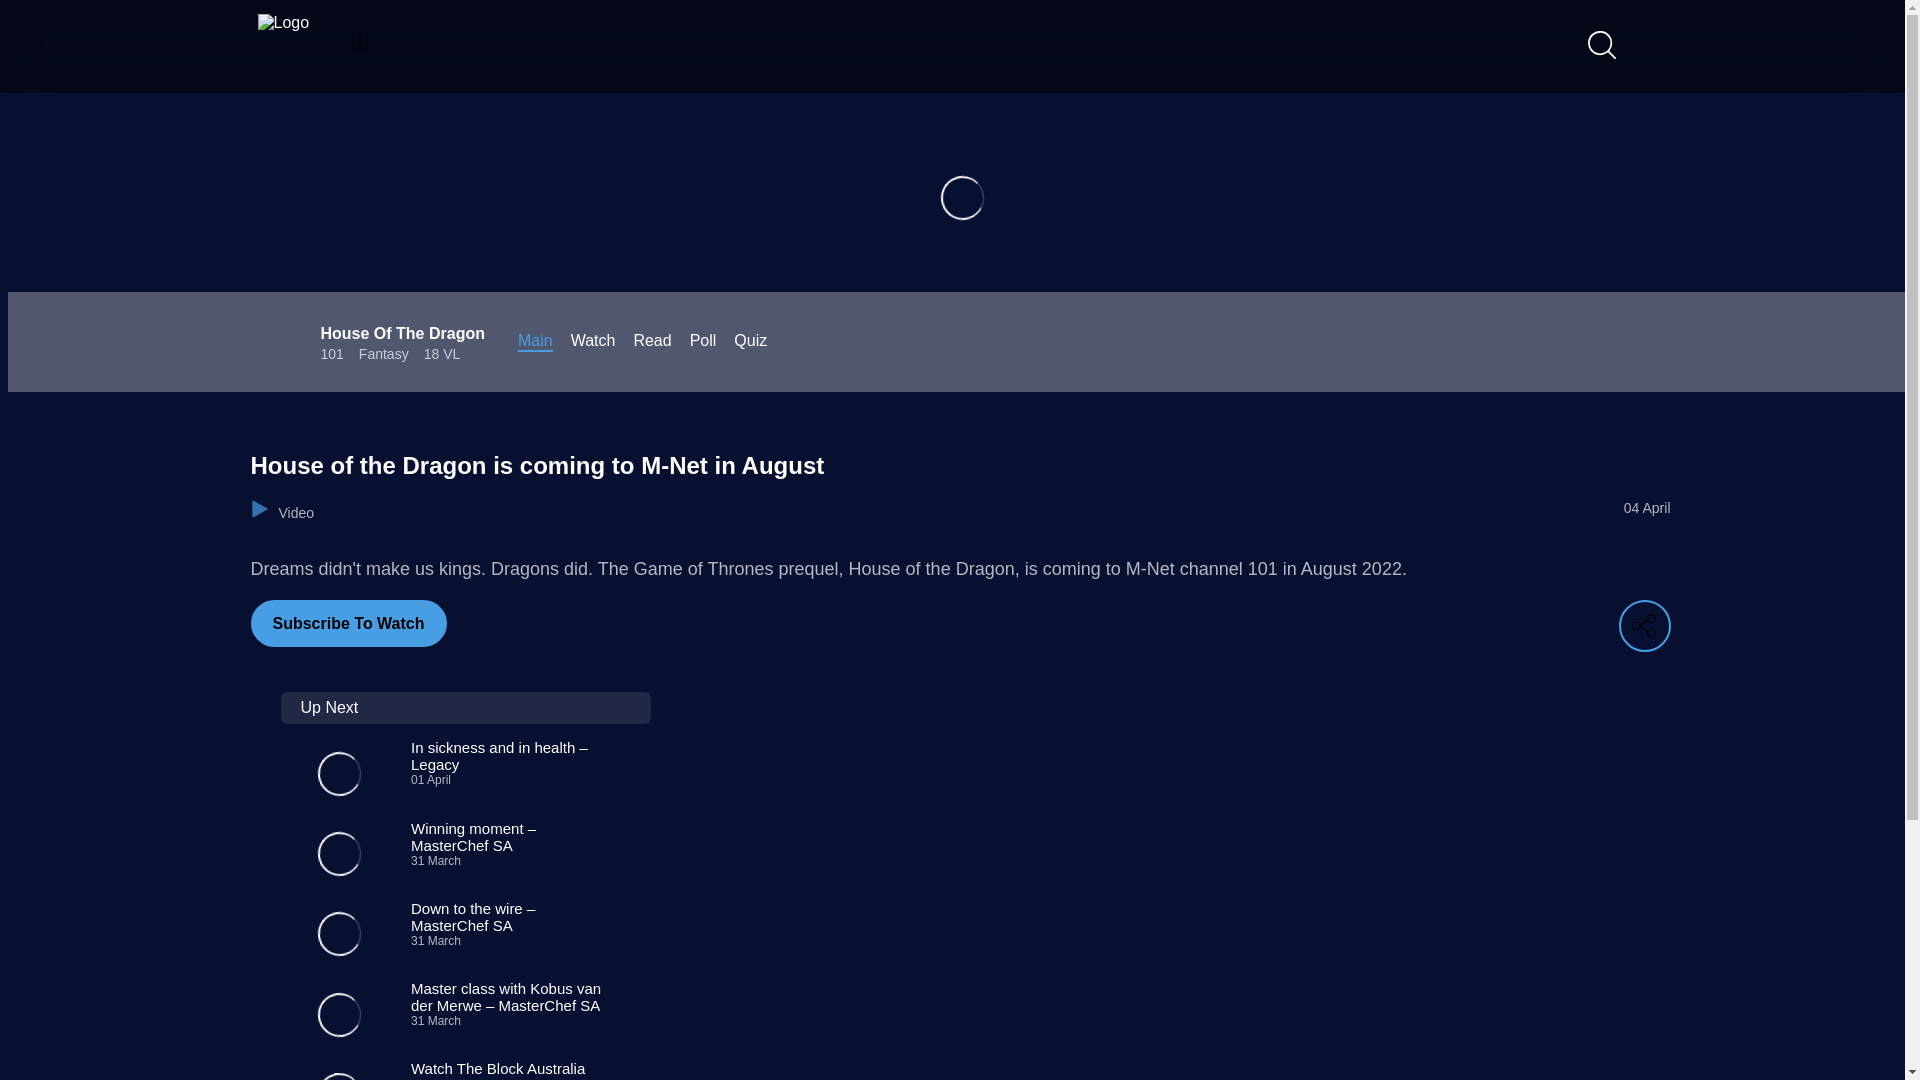  Describe the element at coordinates (750, 342) in the screenshot. I see `Main` at that location.